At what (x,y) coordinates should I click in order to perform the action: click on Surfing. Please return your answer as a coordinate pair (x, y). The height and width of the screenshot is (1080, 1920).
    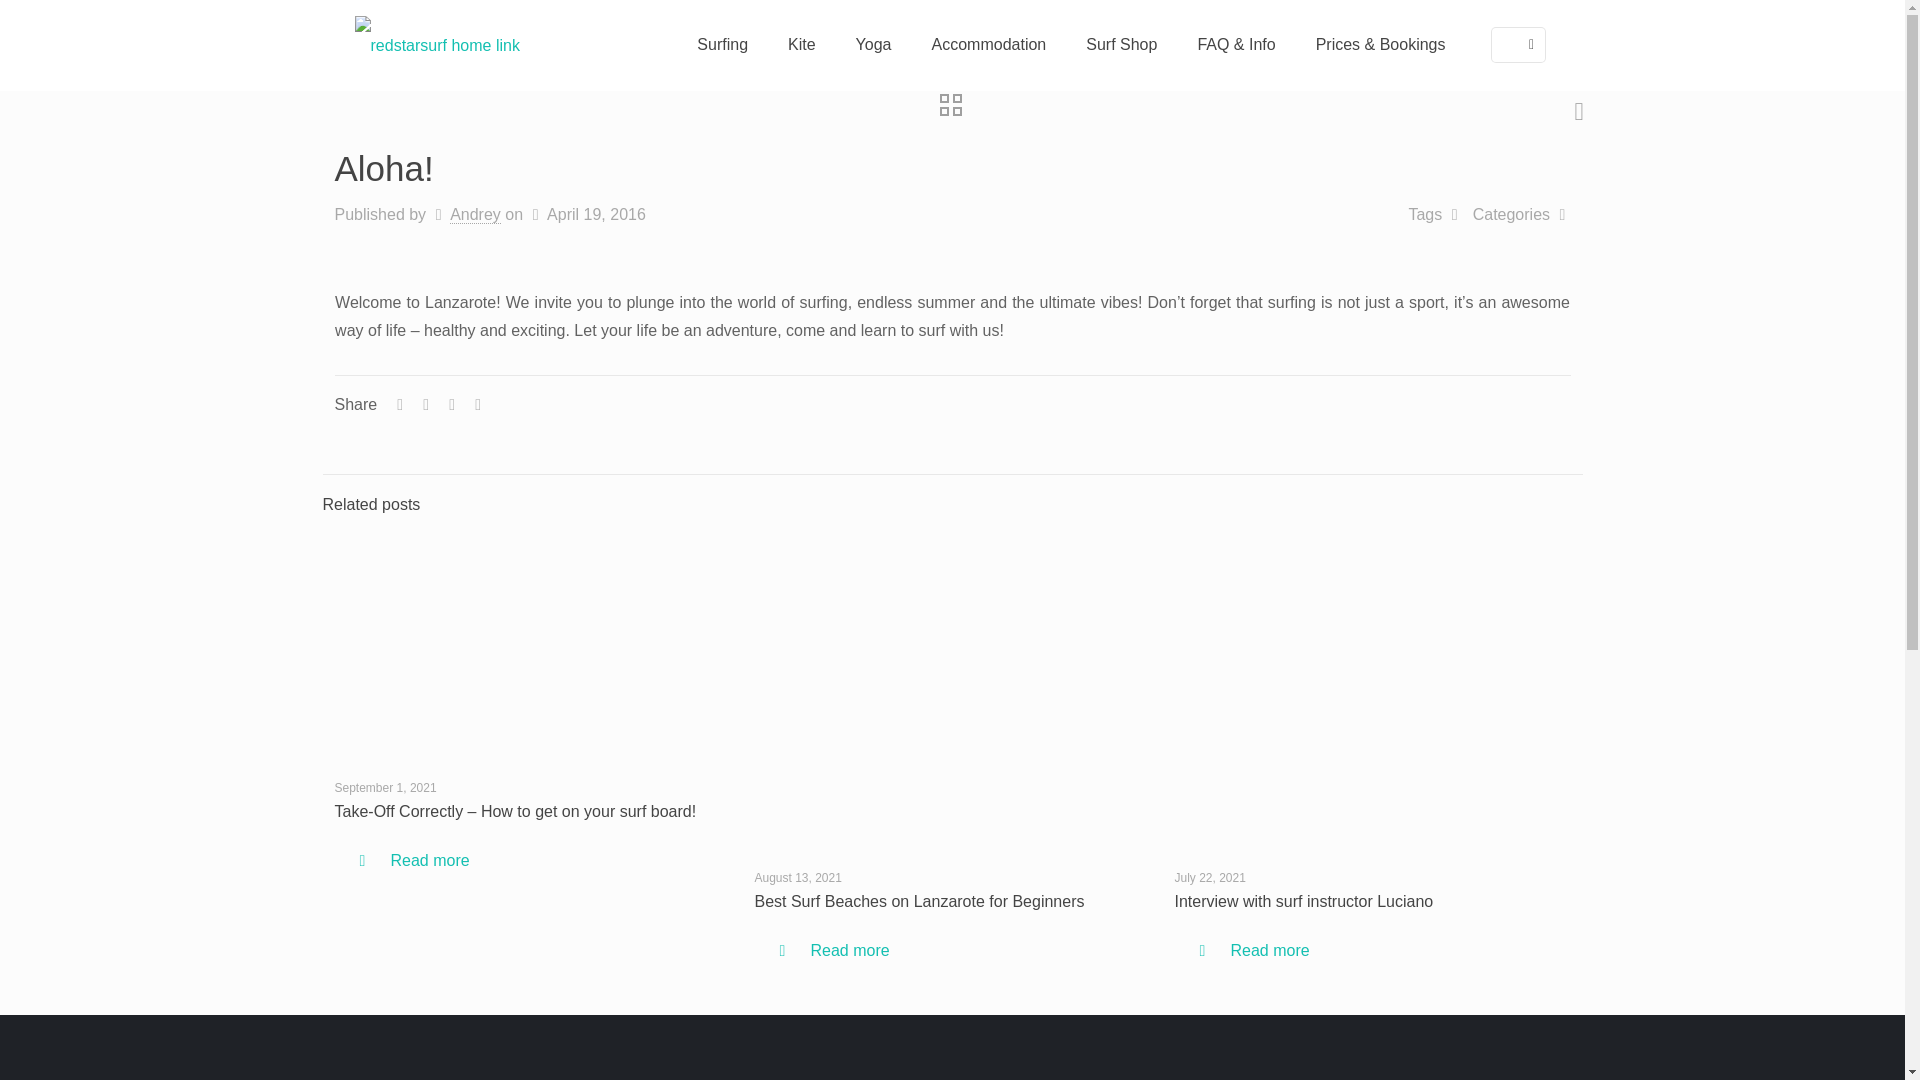
    Looking at the image, I should click on (722, 44).